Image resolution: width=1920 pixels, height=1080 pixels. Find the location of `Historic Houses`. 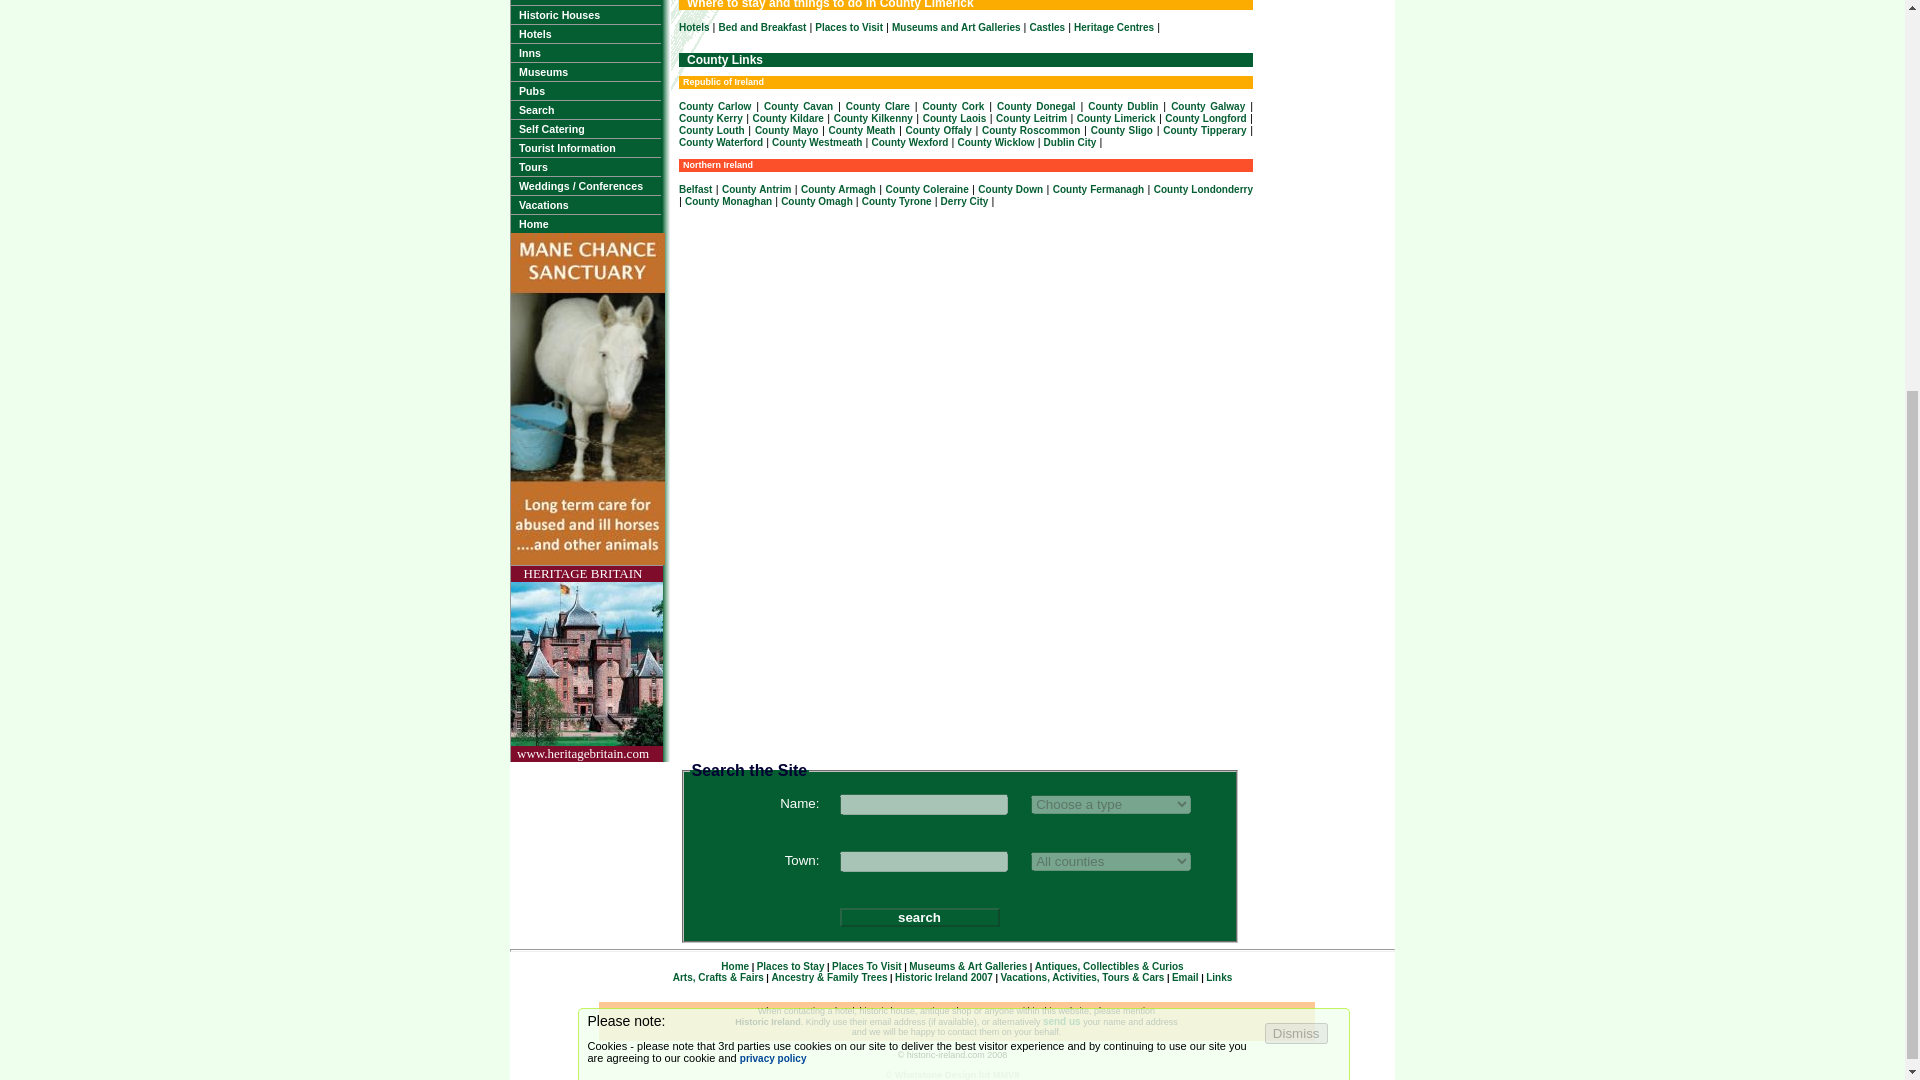

Historic Houses is located at coordinates (585, 14).